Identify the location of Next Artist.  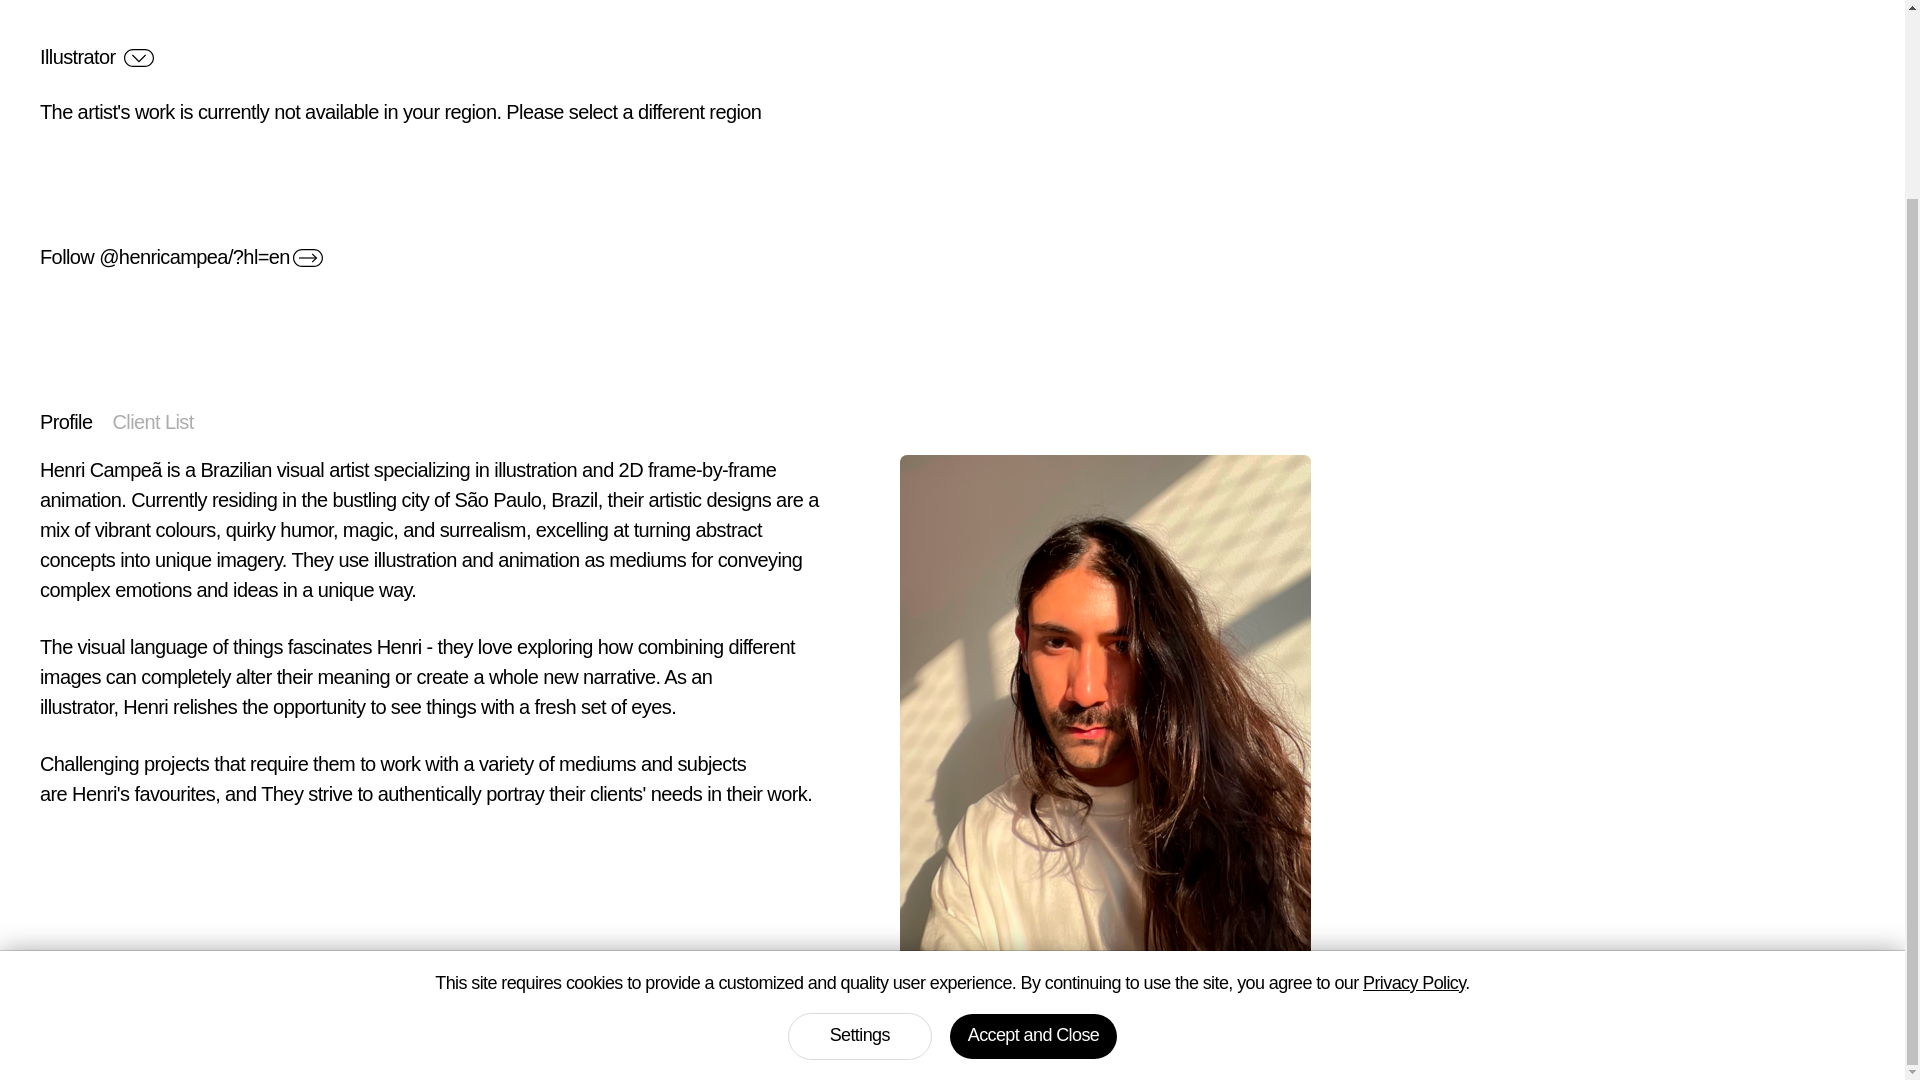
(1802, 1046).